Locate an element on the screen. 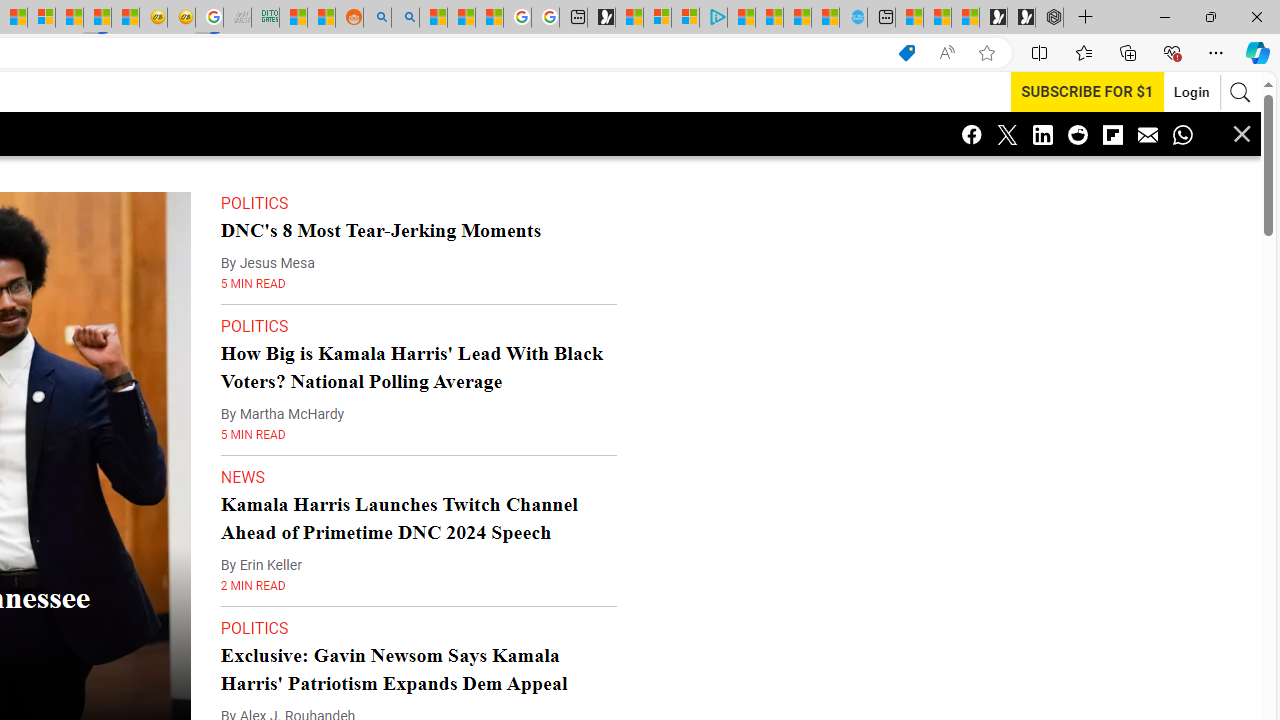  Class: icon icon-email is located at coordinates (1148, 134).